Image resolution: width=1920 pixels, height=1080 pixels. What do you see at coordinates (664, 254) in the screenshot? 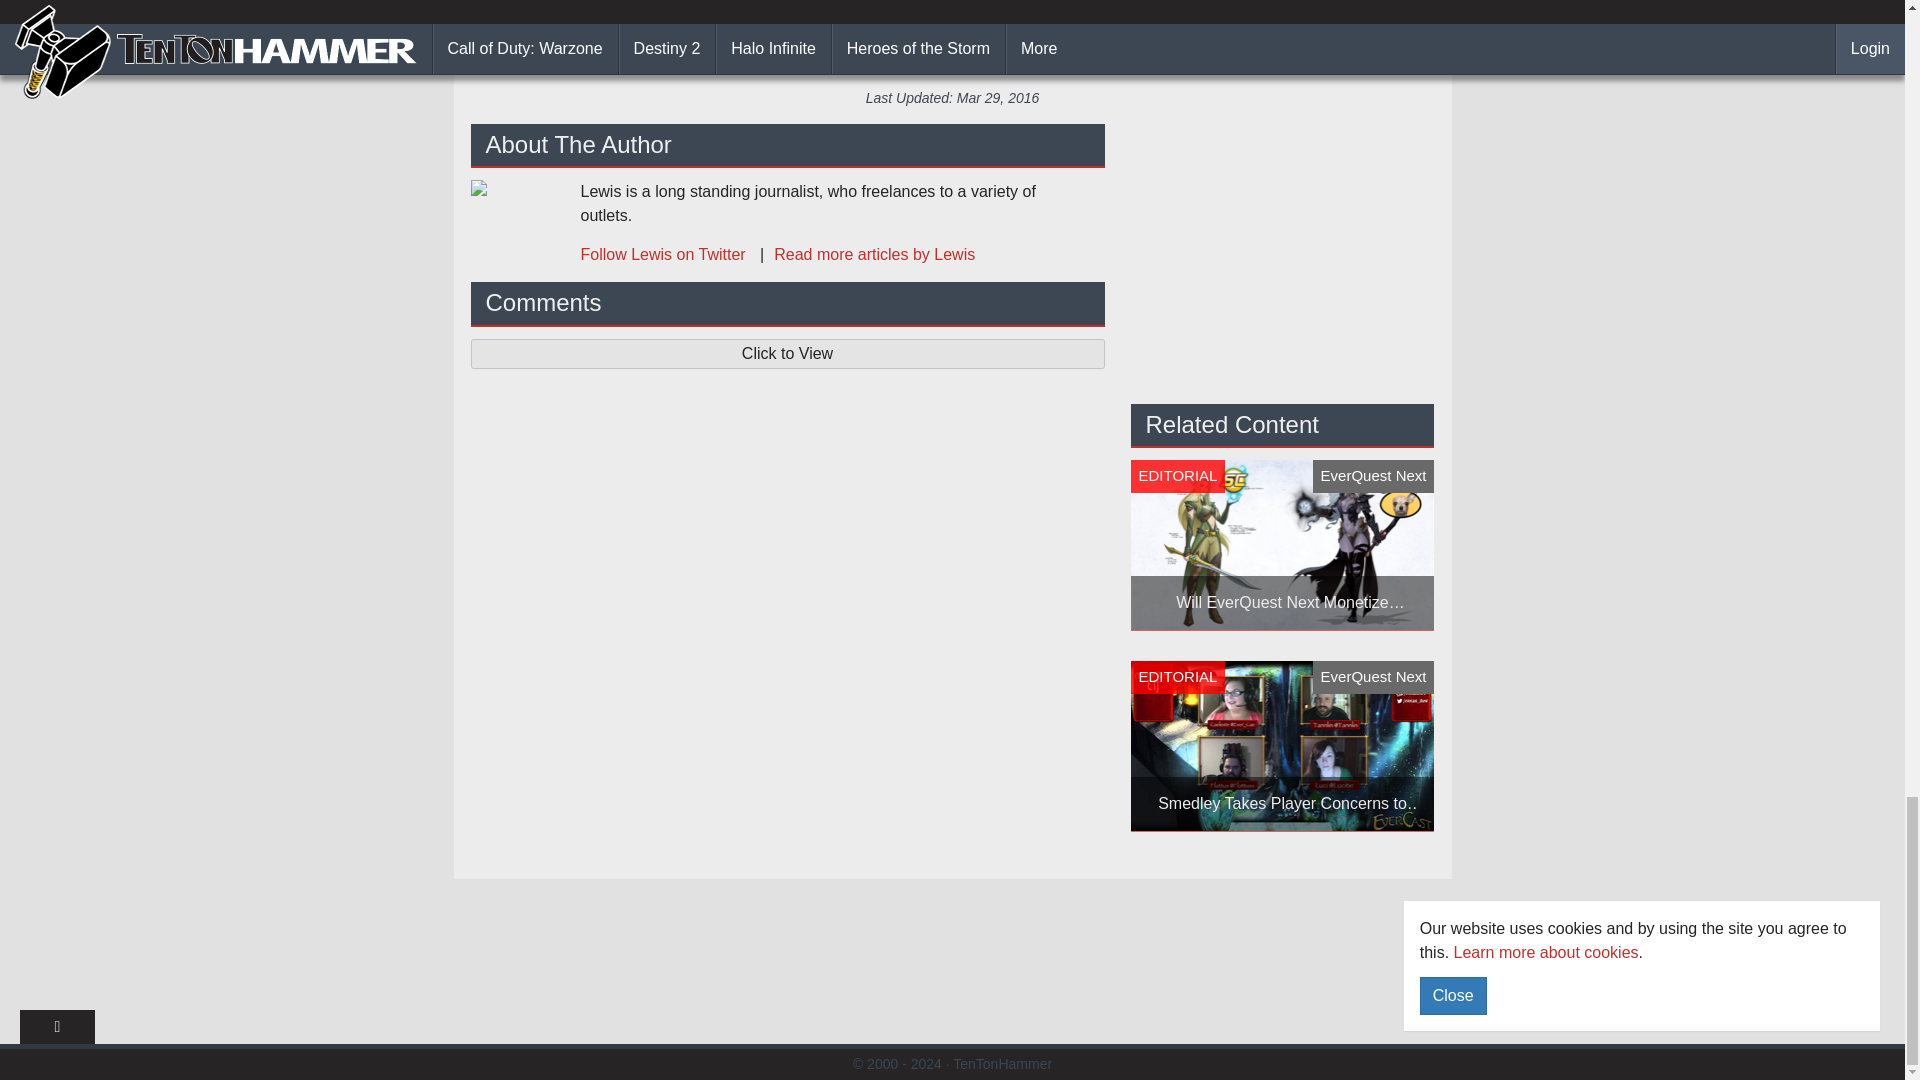
I see `Follow Lewis on Twitter` at bounding box center [664, 254].